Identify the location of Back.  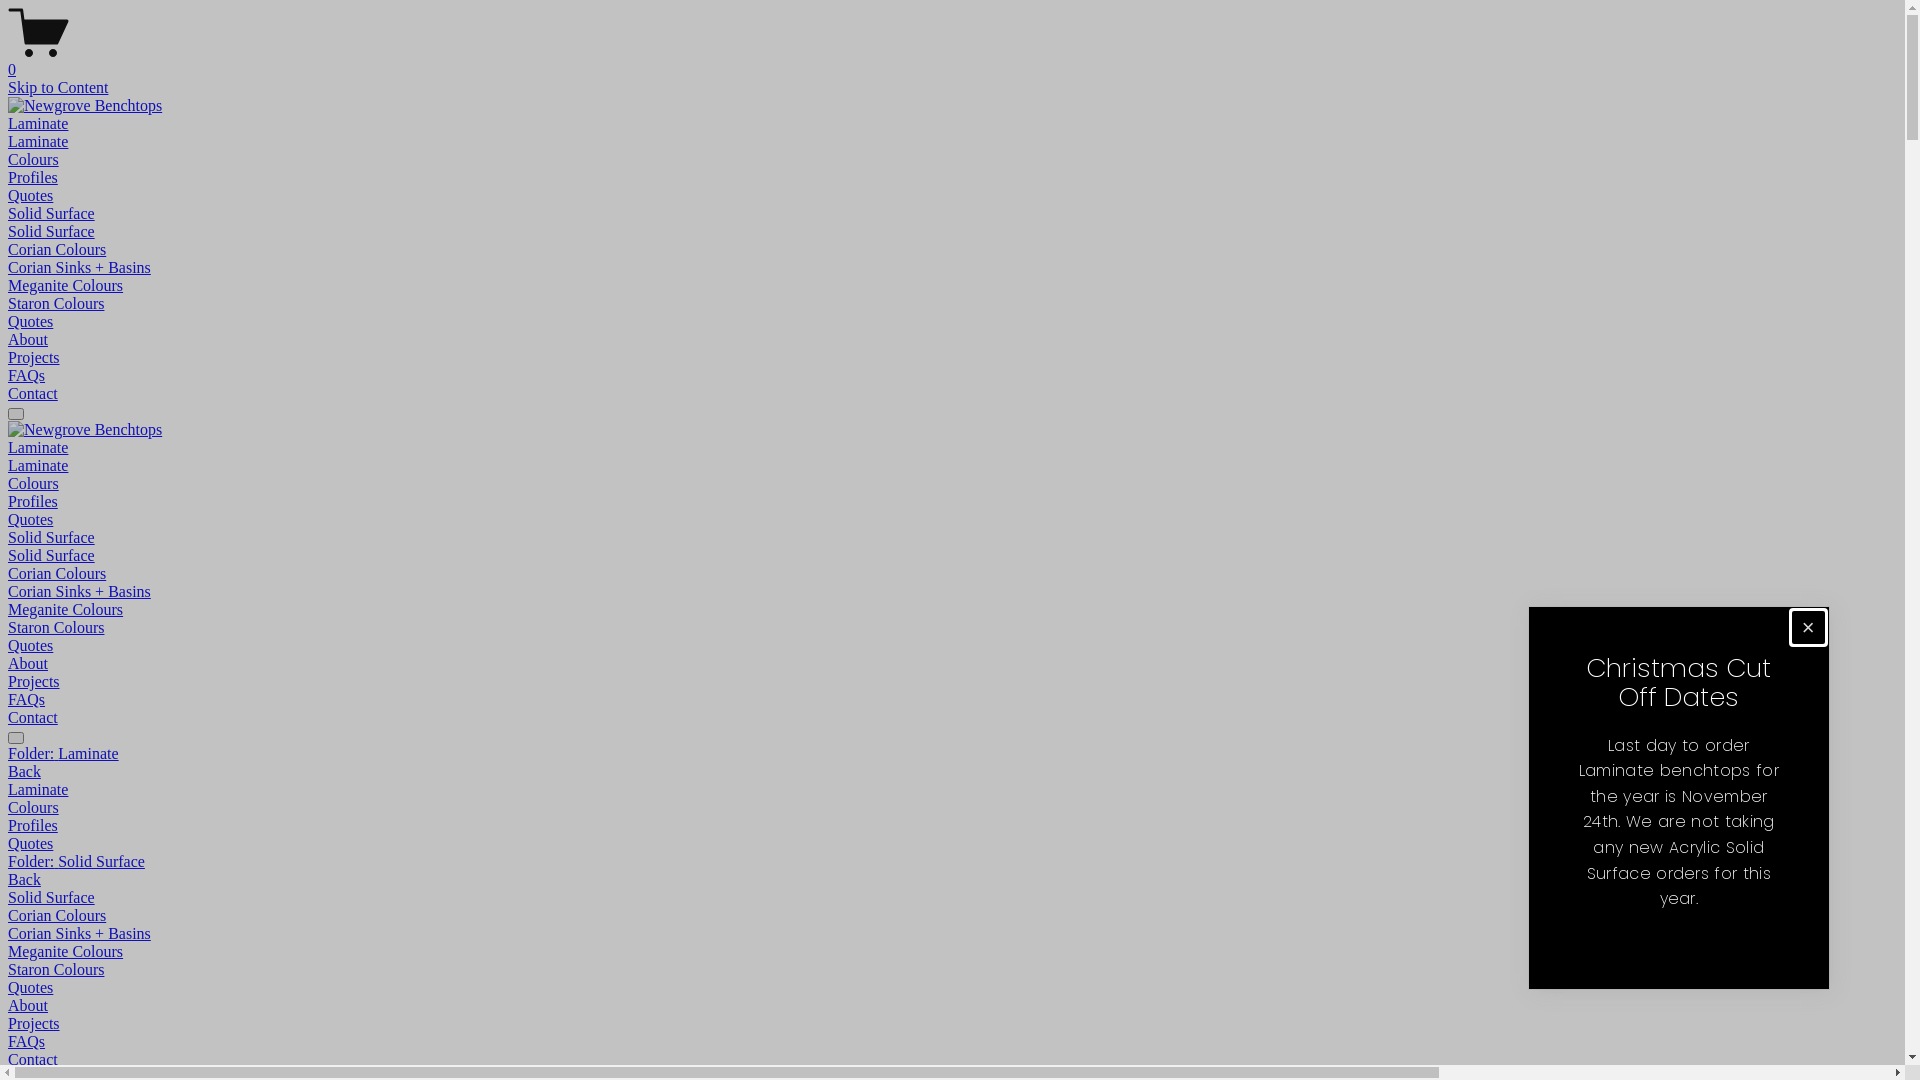
(24, 880).